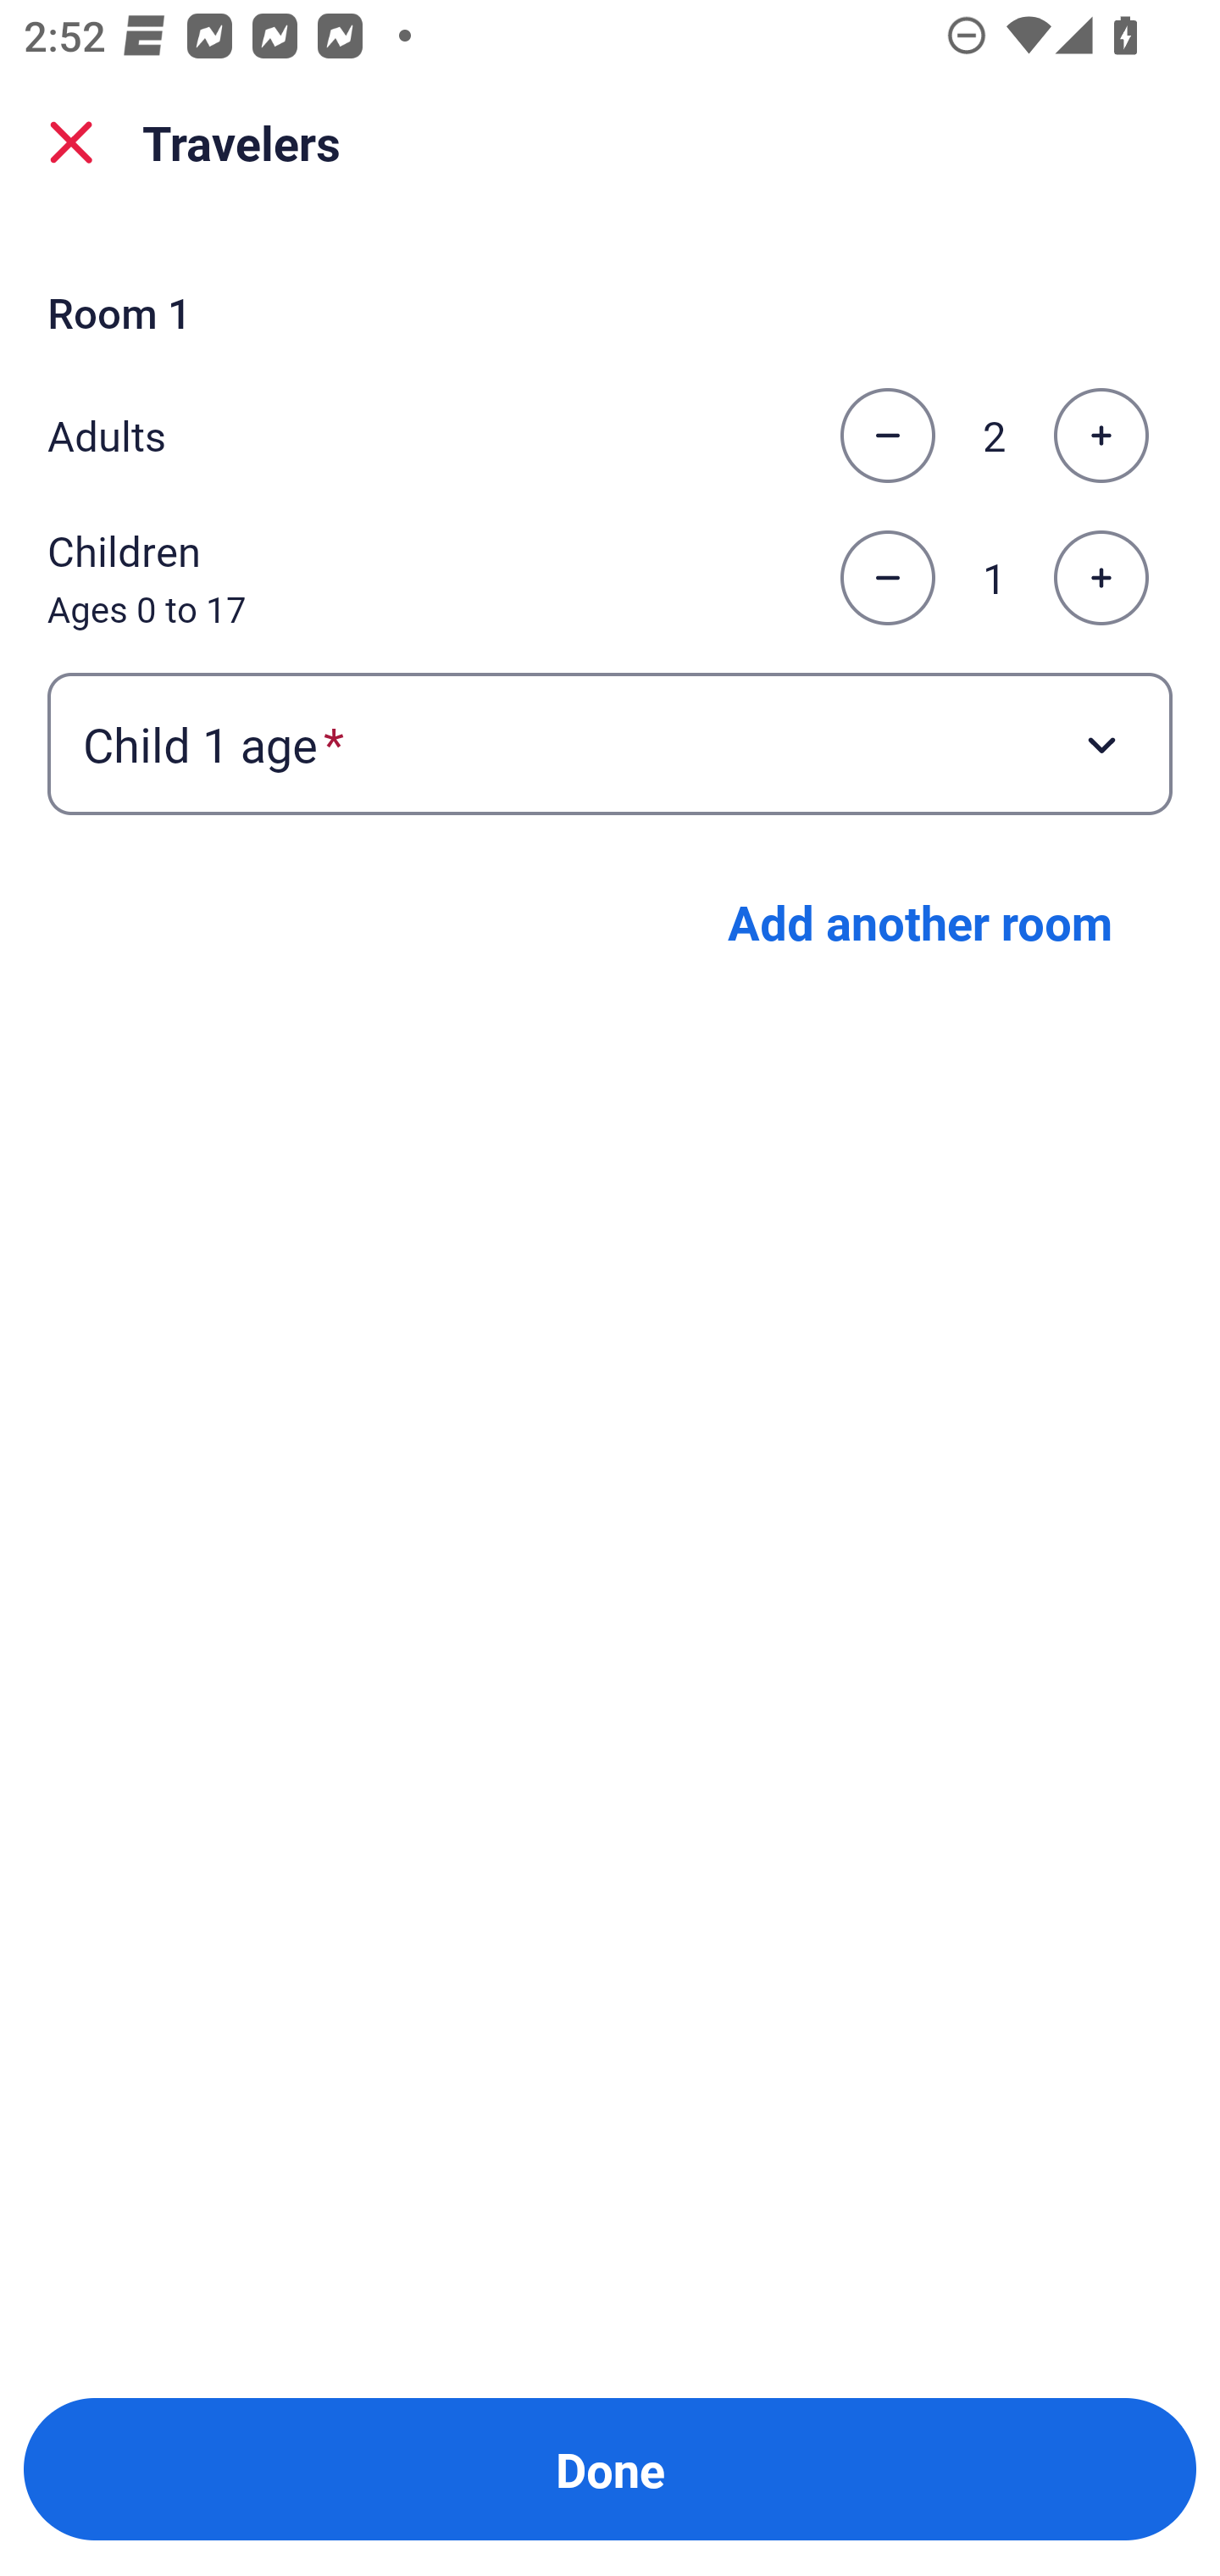  Describe the element at coordinates (887, 578) in the screenshot. I see `Decrease the number of children` at that location.